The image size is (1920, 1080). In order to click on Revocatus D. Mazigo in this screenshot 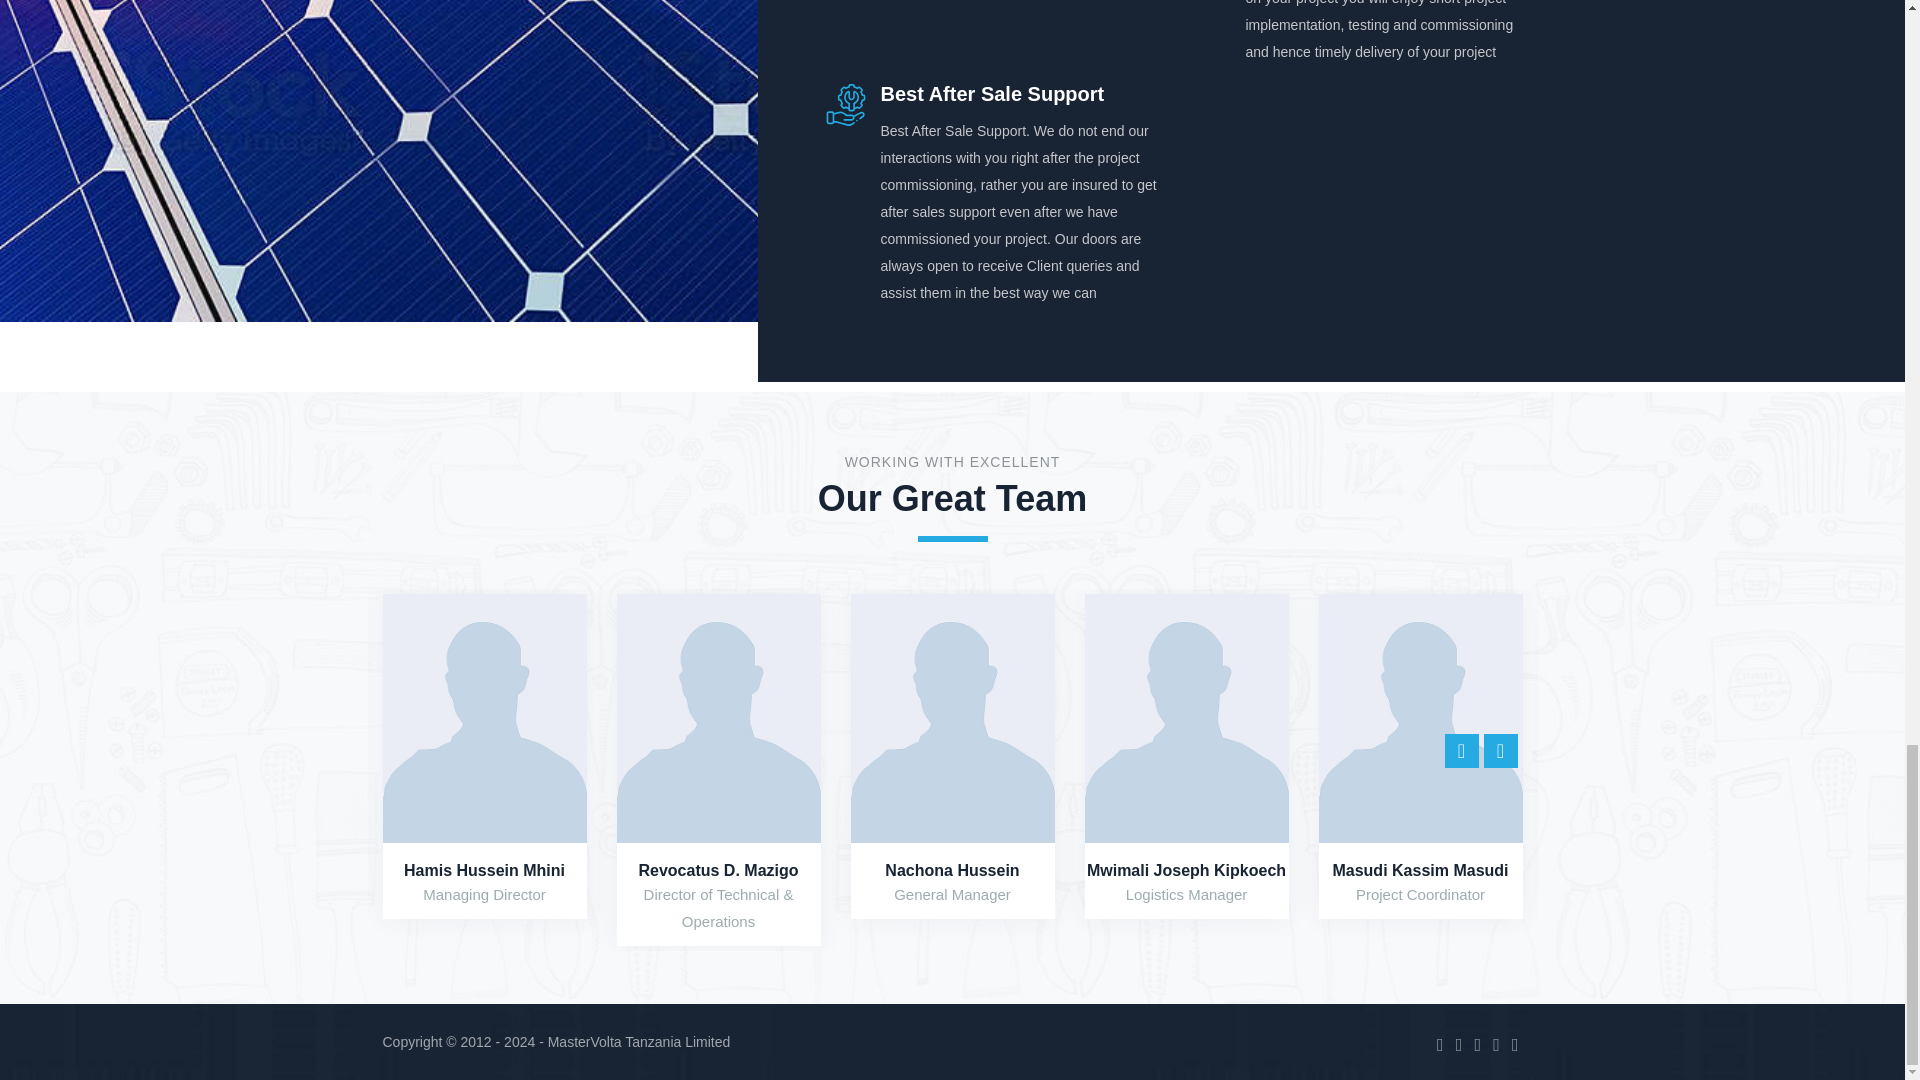, I will do `click(718, 870)`.